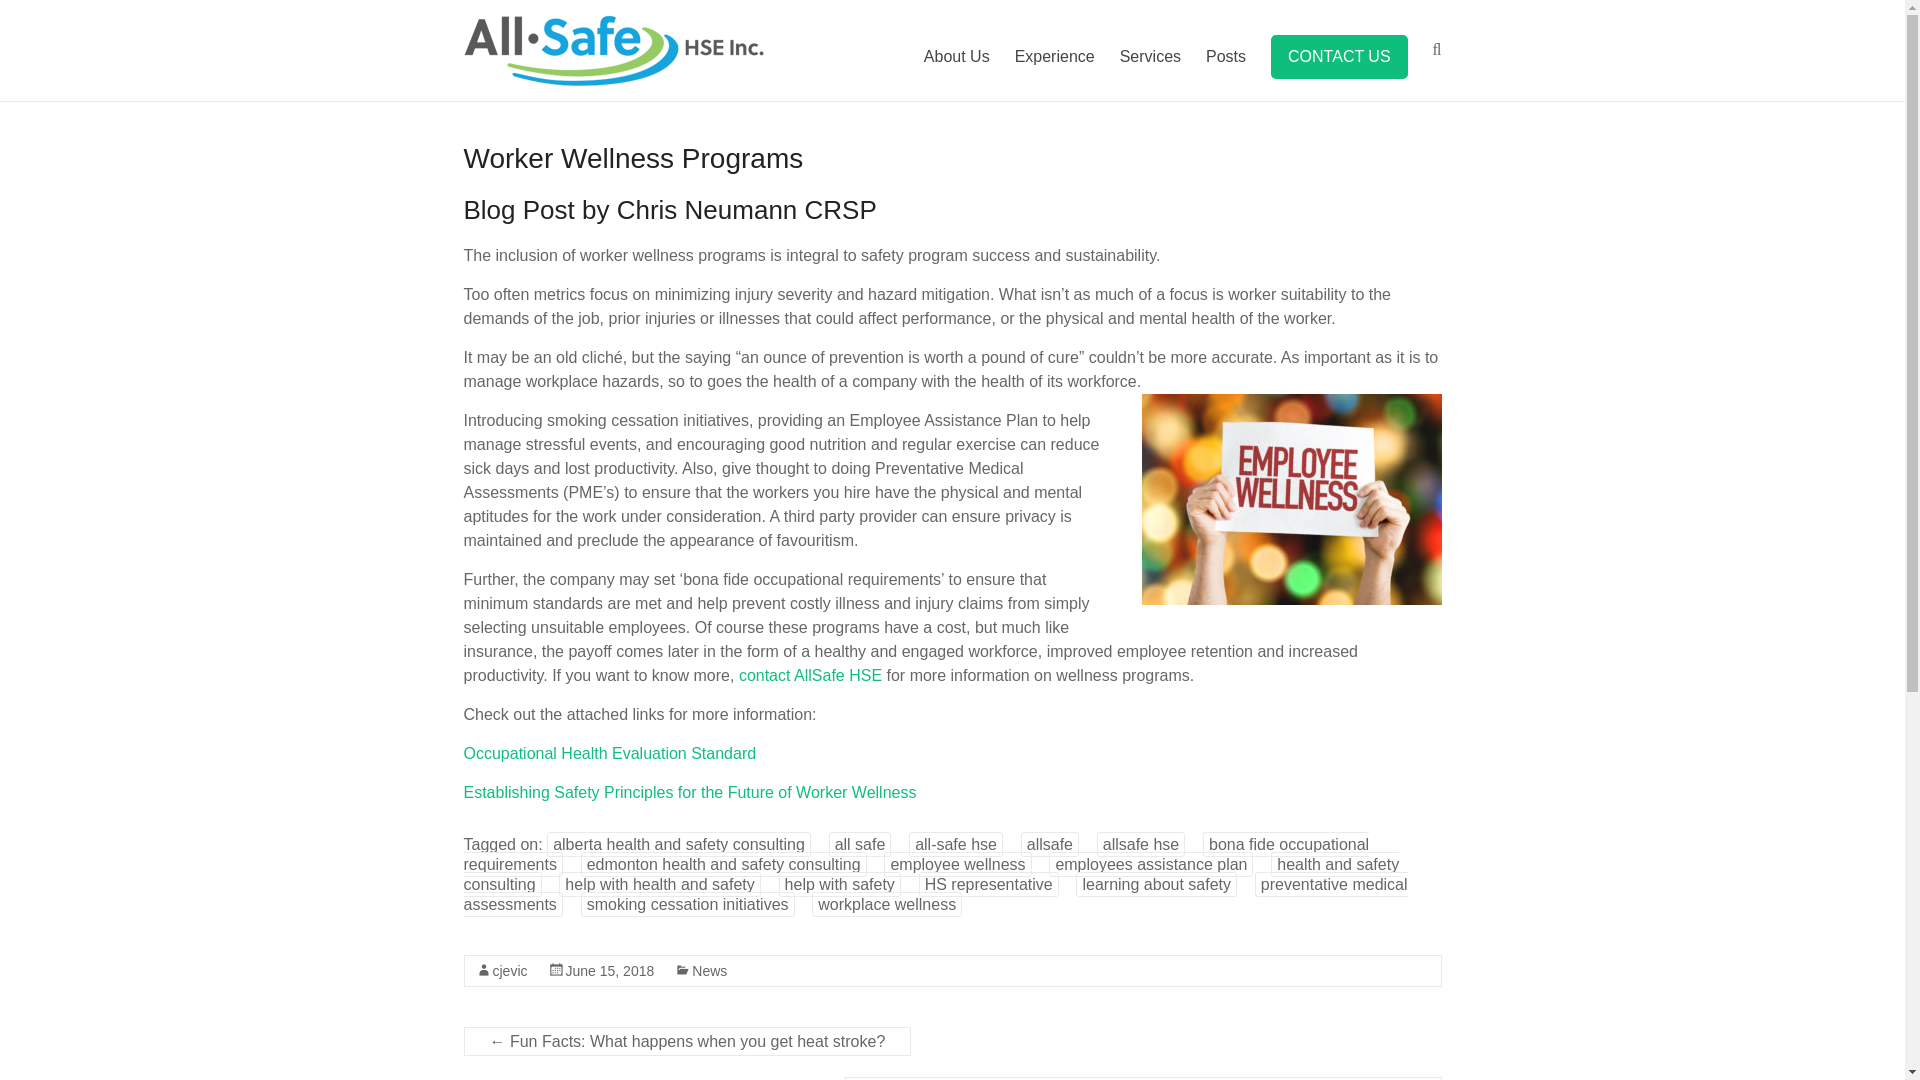 The height and width of the screenshot is (1080, 1920). Describe the element at coordinates (1226, 57) in the screenshot. I see `Posts` at that location.